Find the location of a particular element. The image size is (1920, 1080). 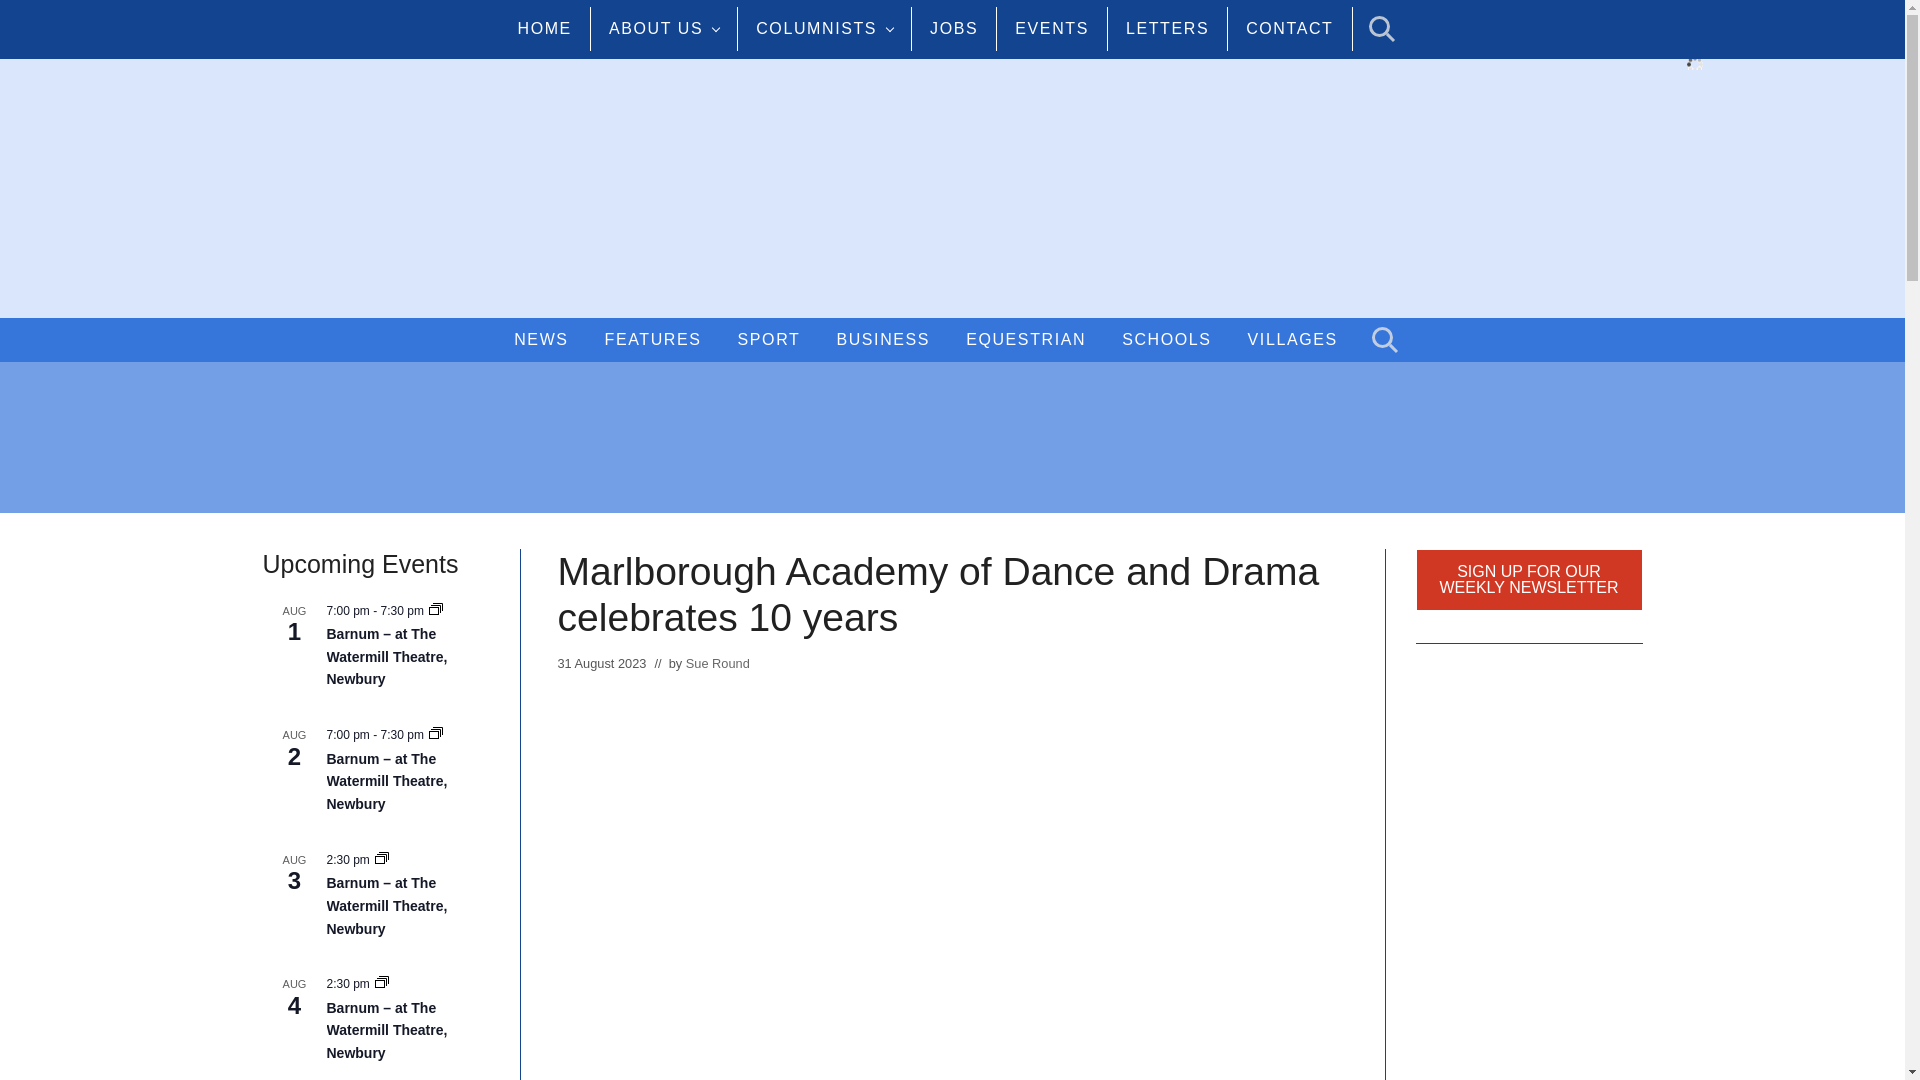

LETTERS is located at coordinates (1168, 28).